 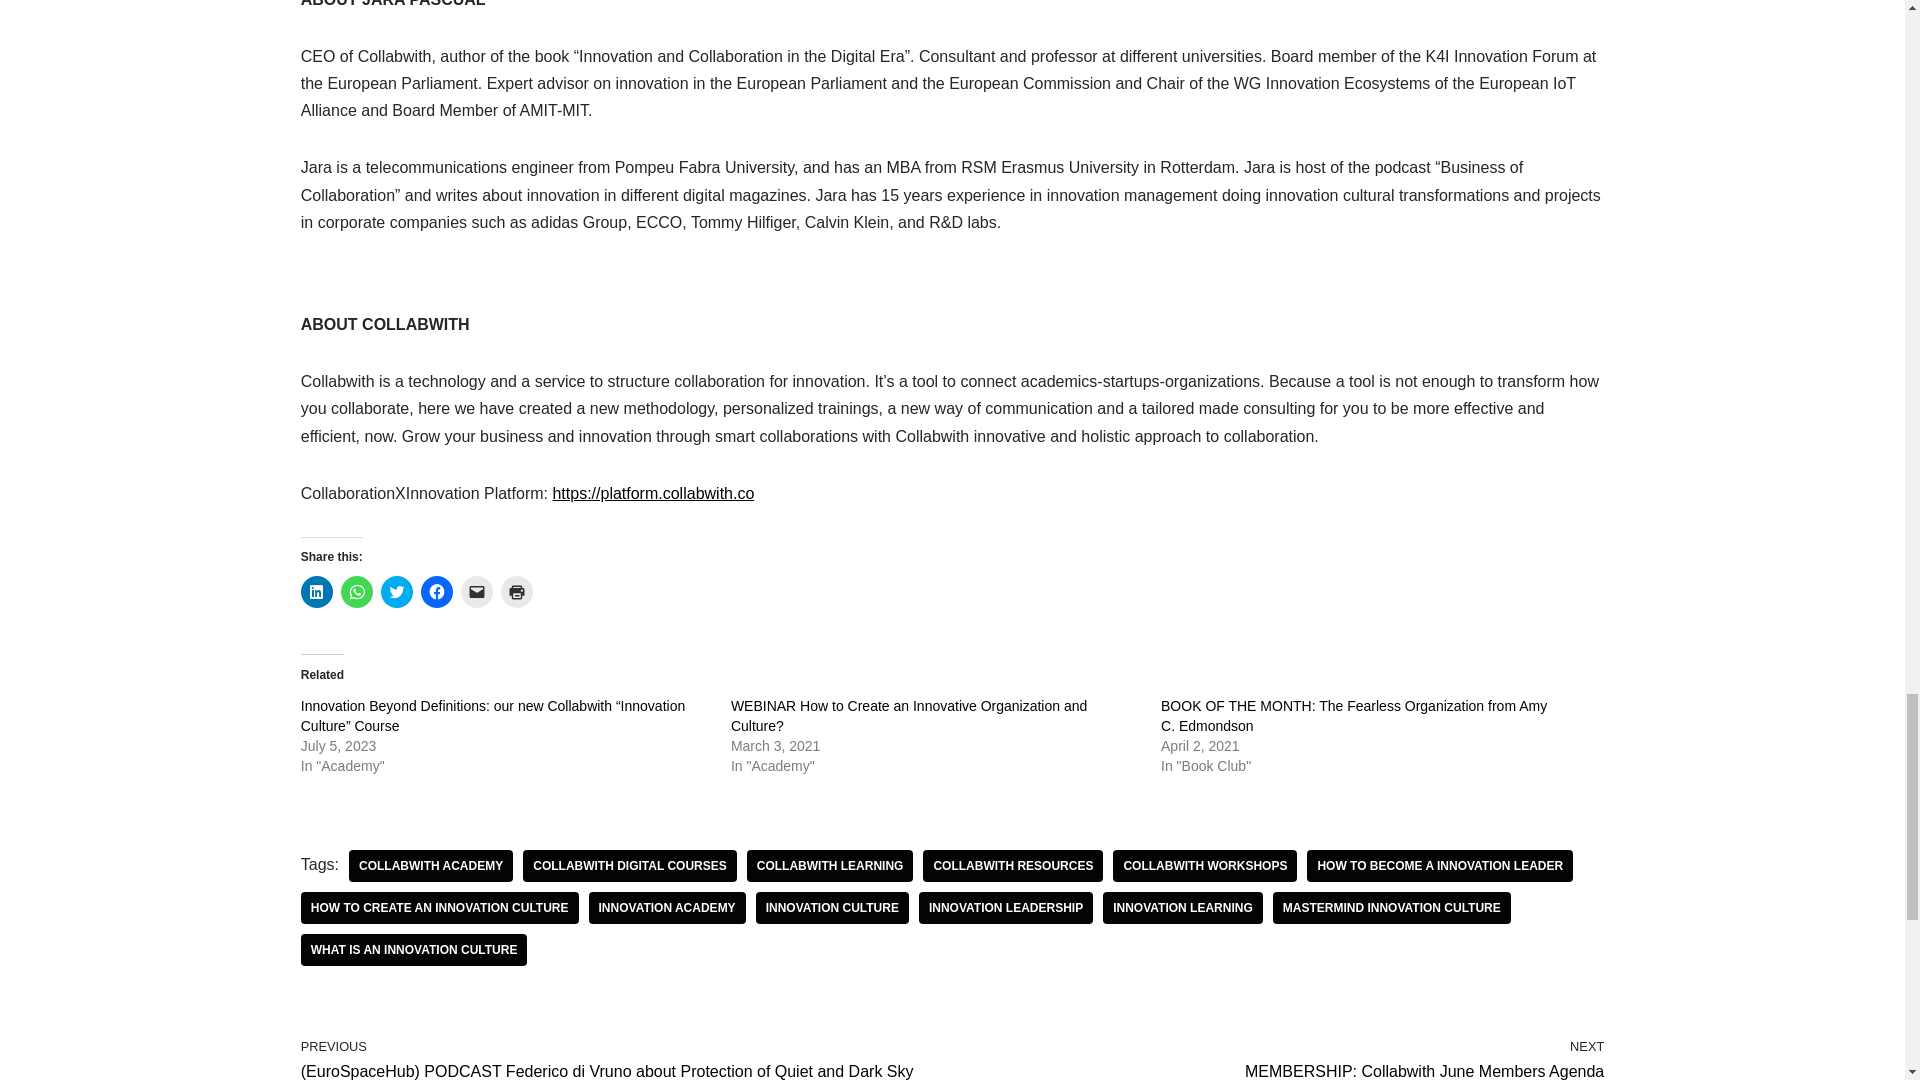 What do you see at coordinates (440, 908) in the screenshot?
I see `HOW TO CREATE AN INNOVATION CULTURE` at bounding box center [440, 908].